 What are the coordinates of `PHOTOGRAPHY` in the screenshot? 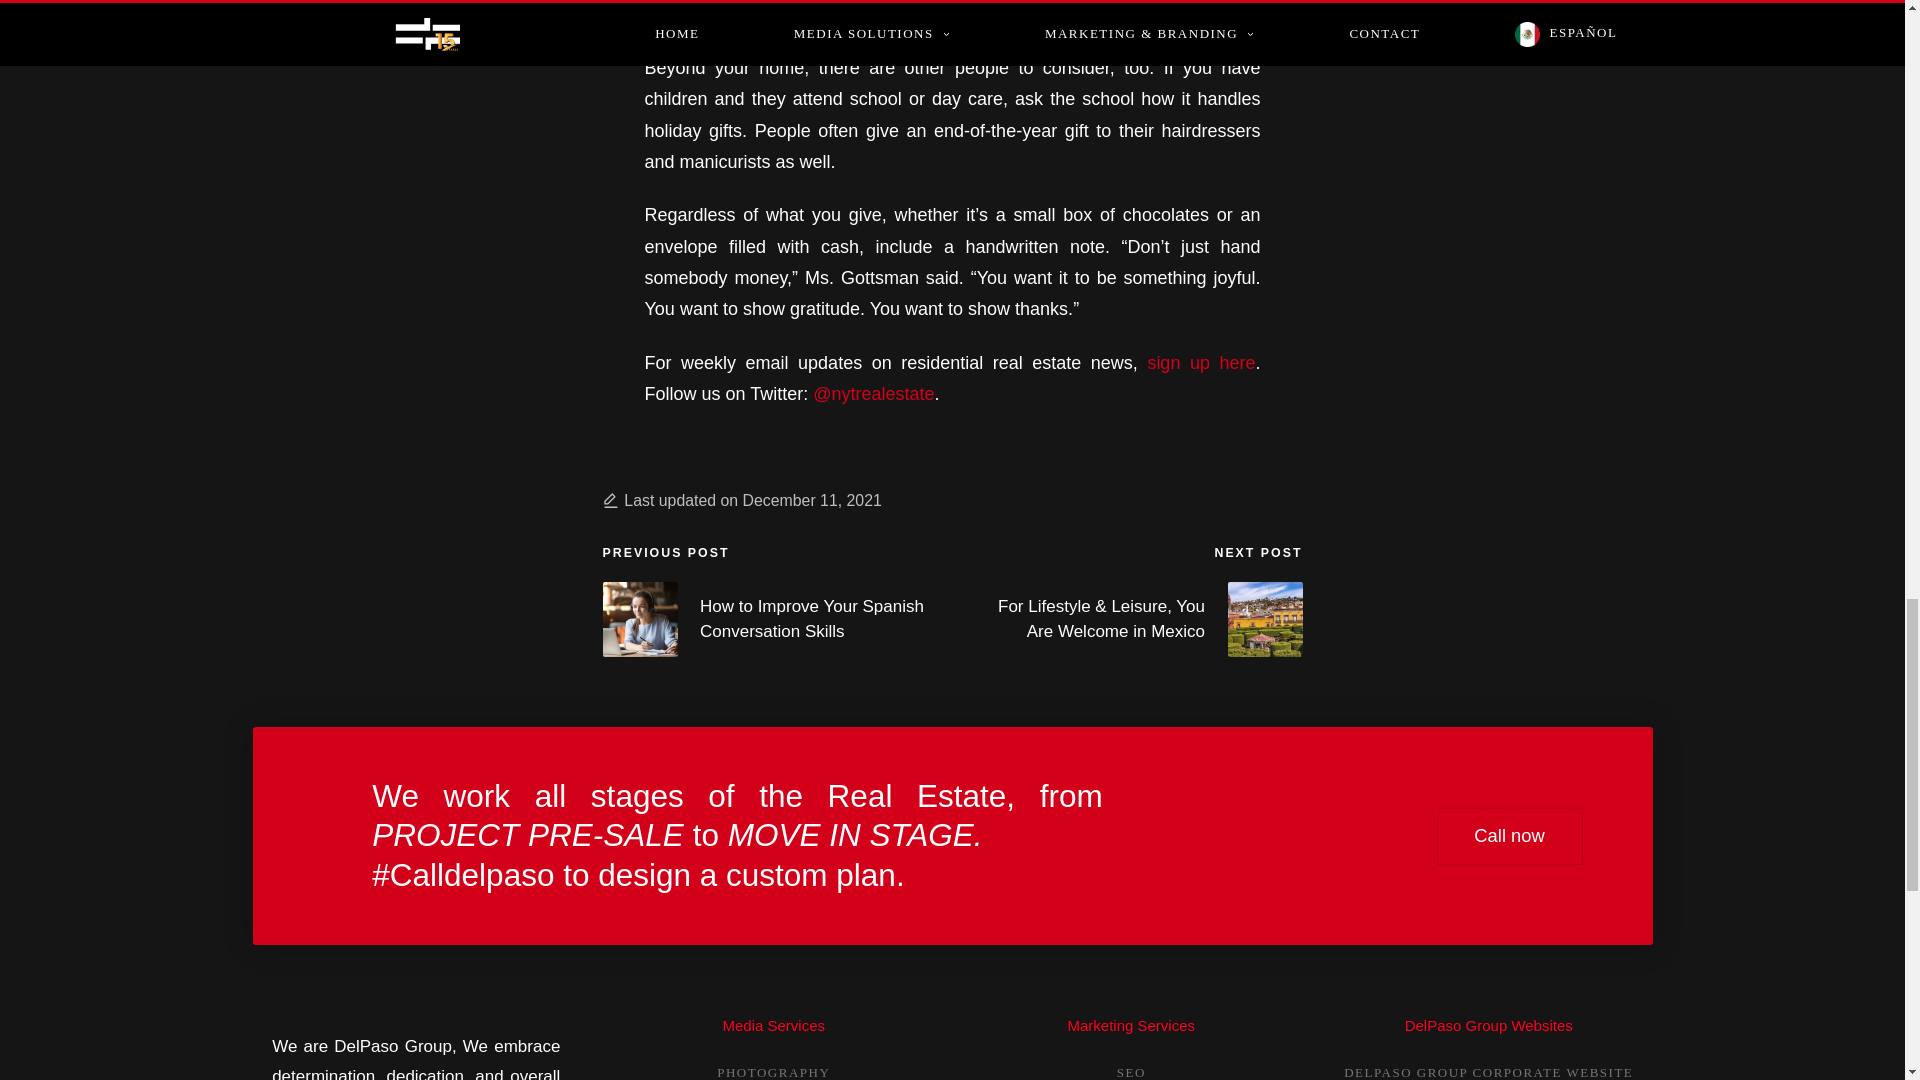 It's located at (772, 1072).